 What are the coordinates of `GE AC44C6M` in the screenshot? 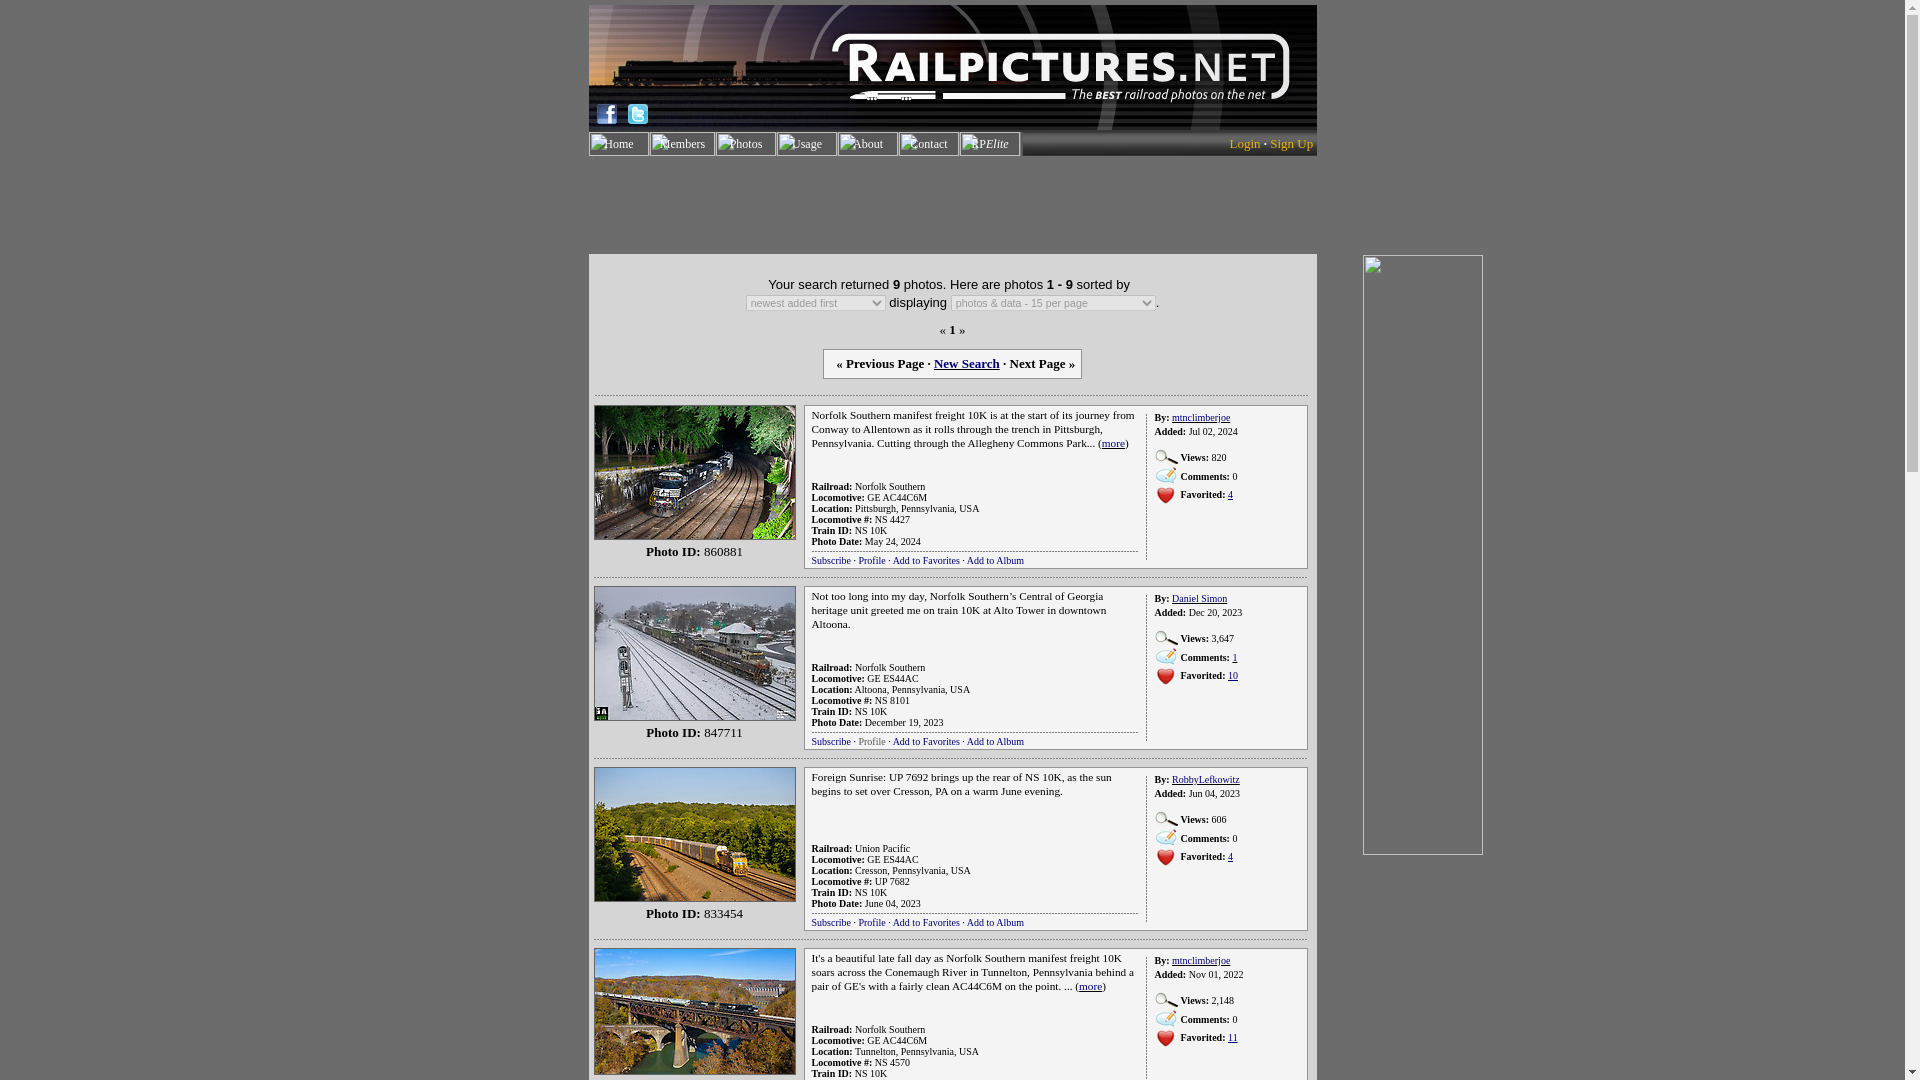 It's located at (897, 498).